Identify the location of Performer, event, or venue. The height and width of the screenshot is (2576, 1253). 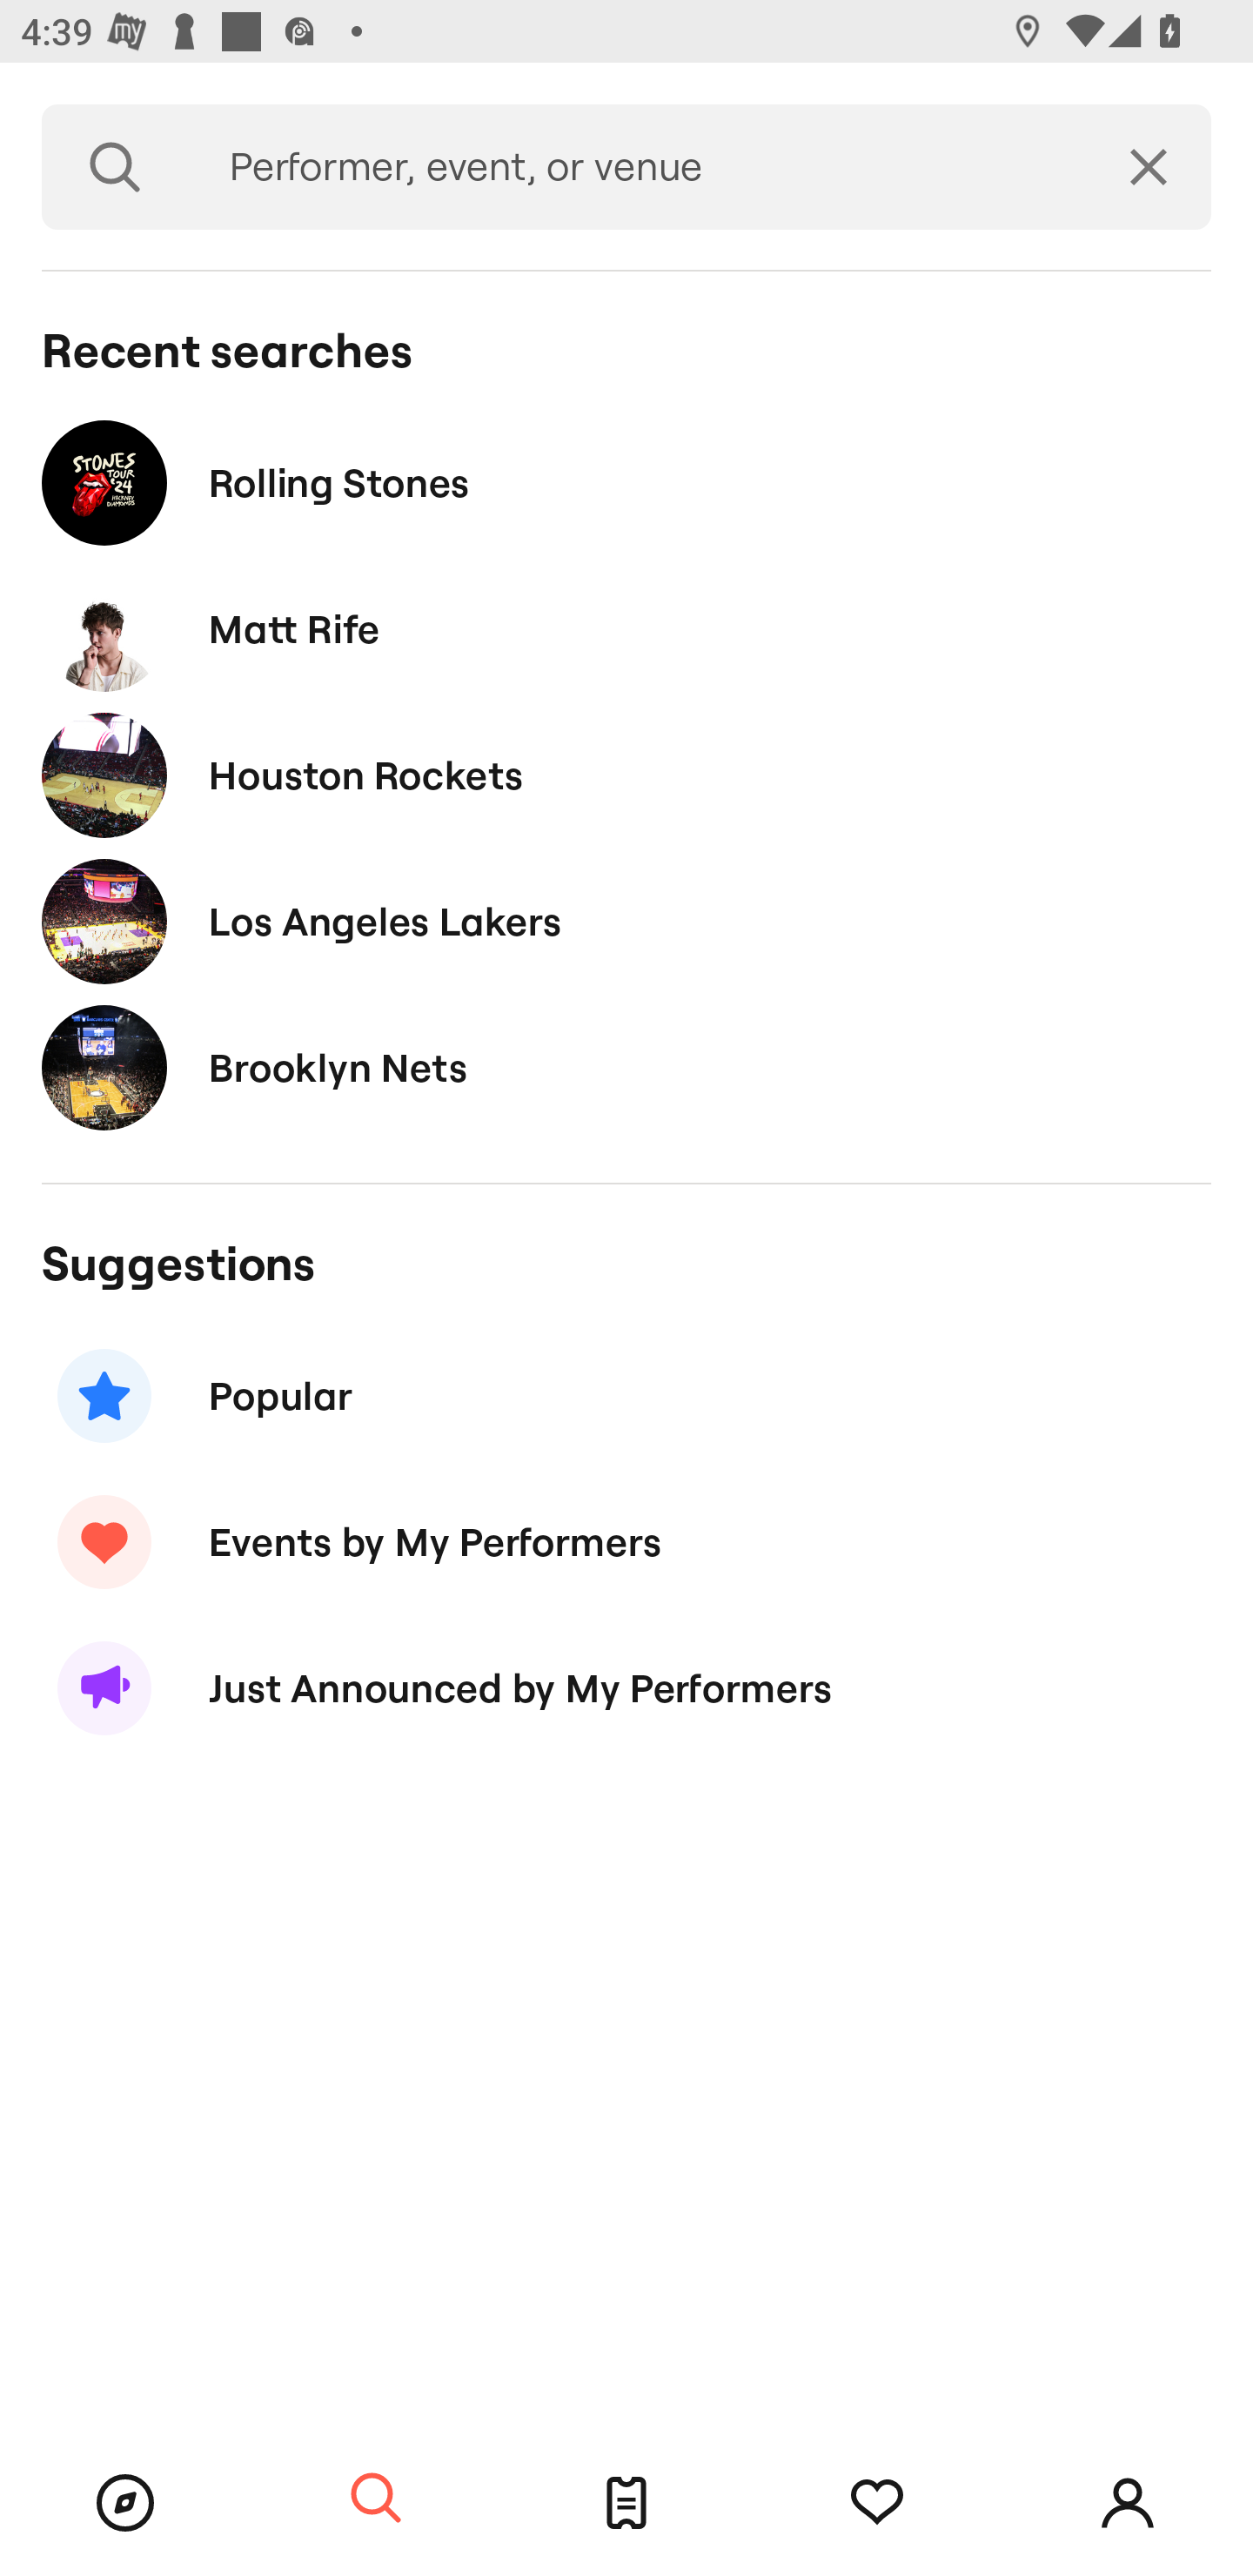
(637, 167).